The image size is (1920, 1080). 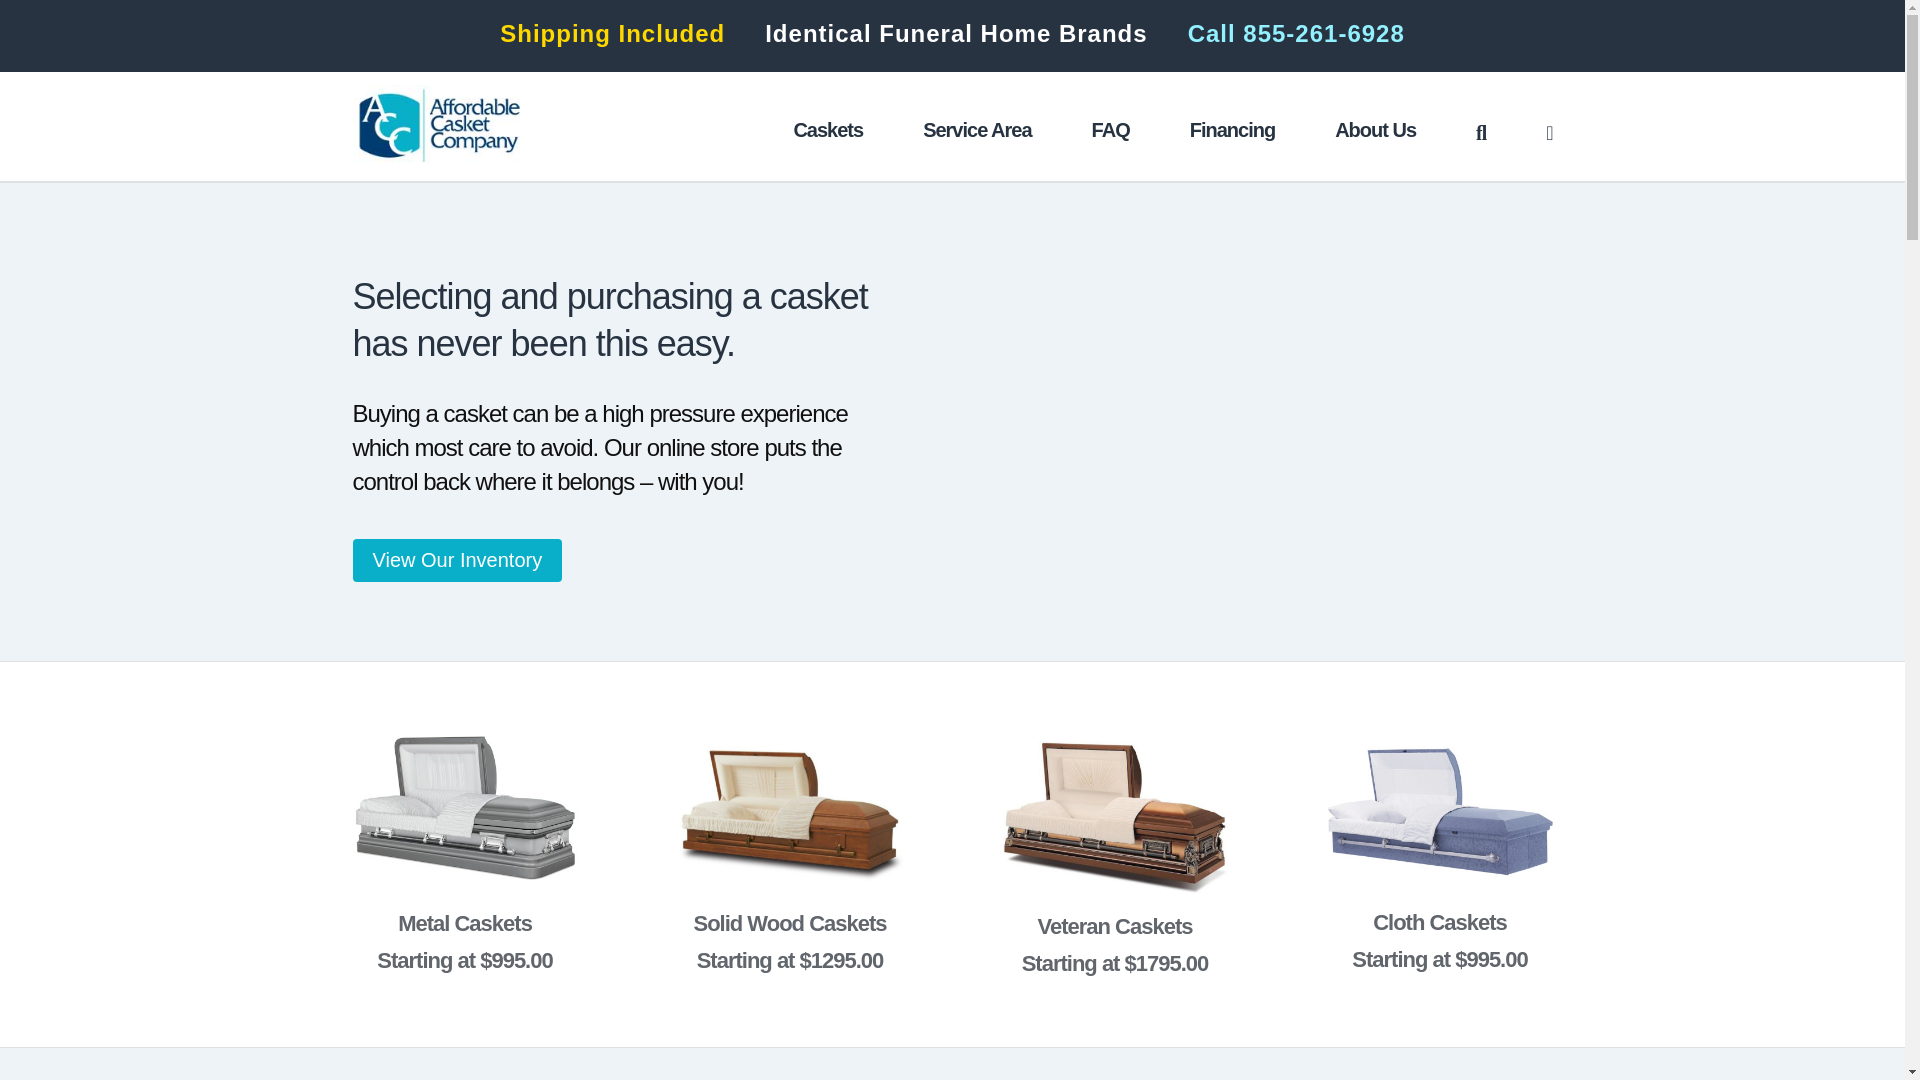 What do you see at coordinates (1111, 130) in the screenshot?
I see `FAQ` at bounding box center [1111, 130].